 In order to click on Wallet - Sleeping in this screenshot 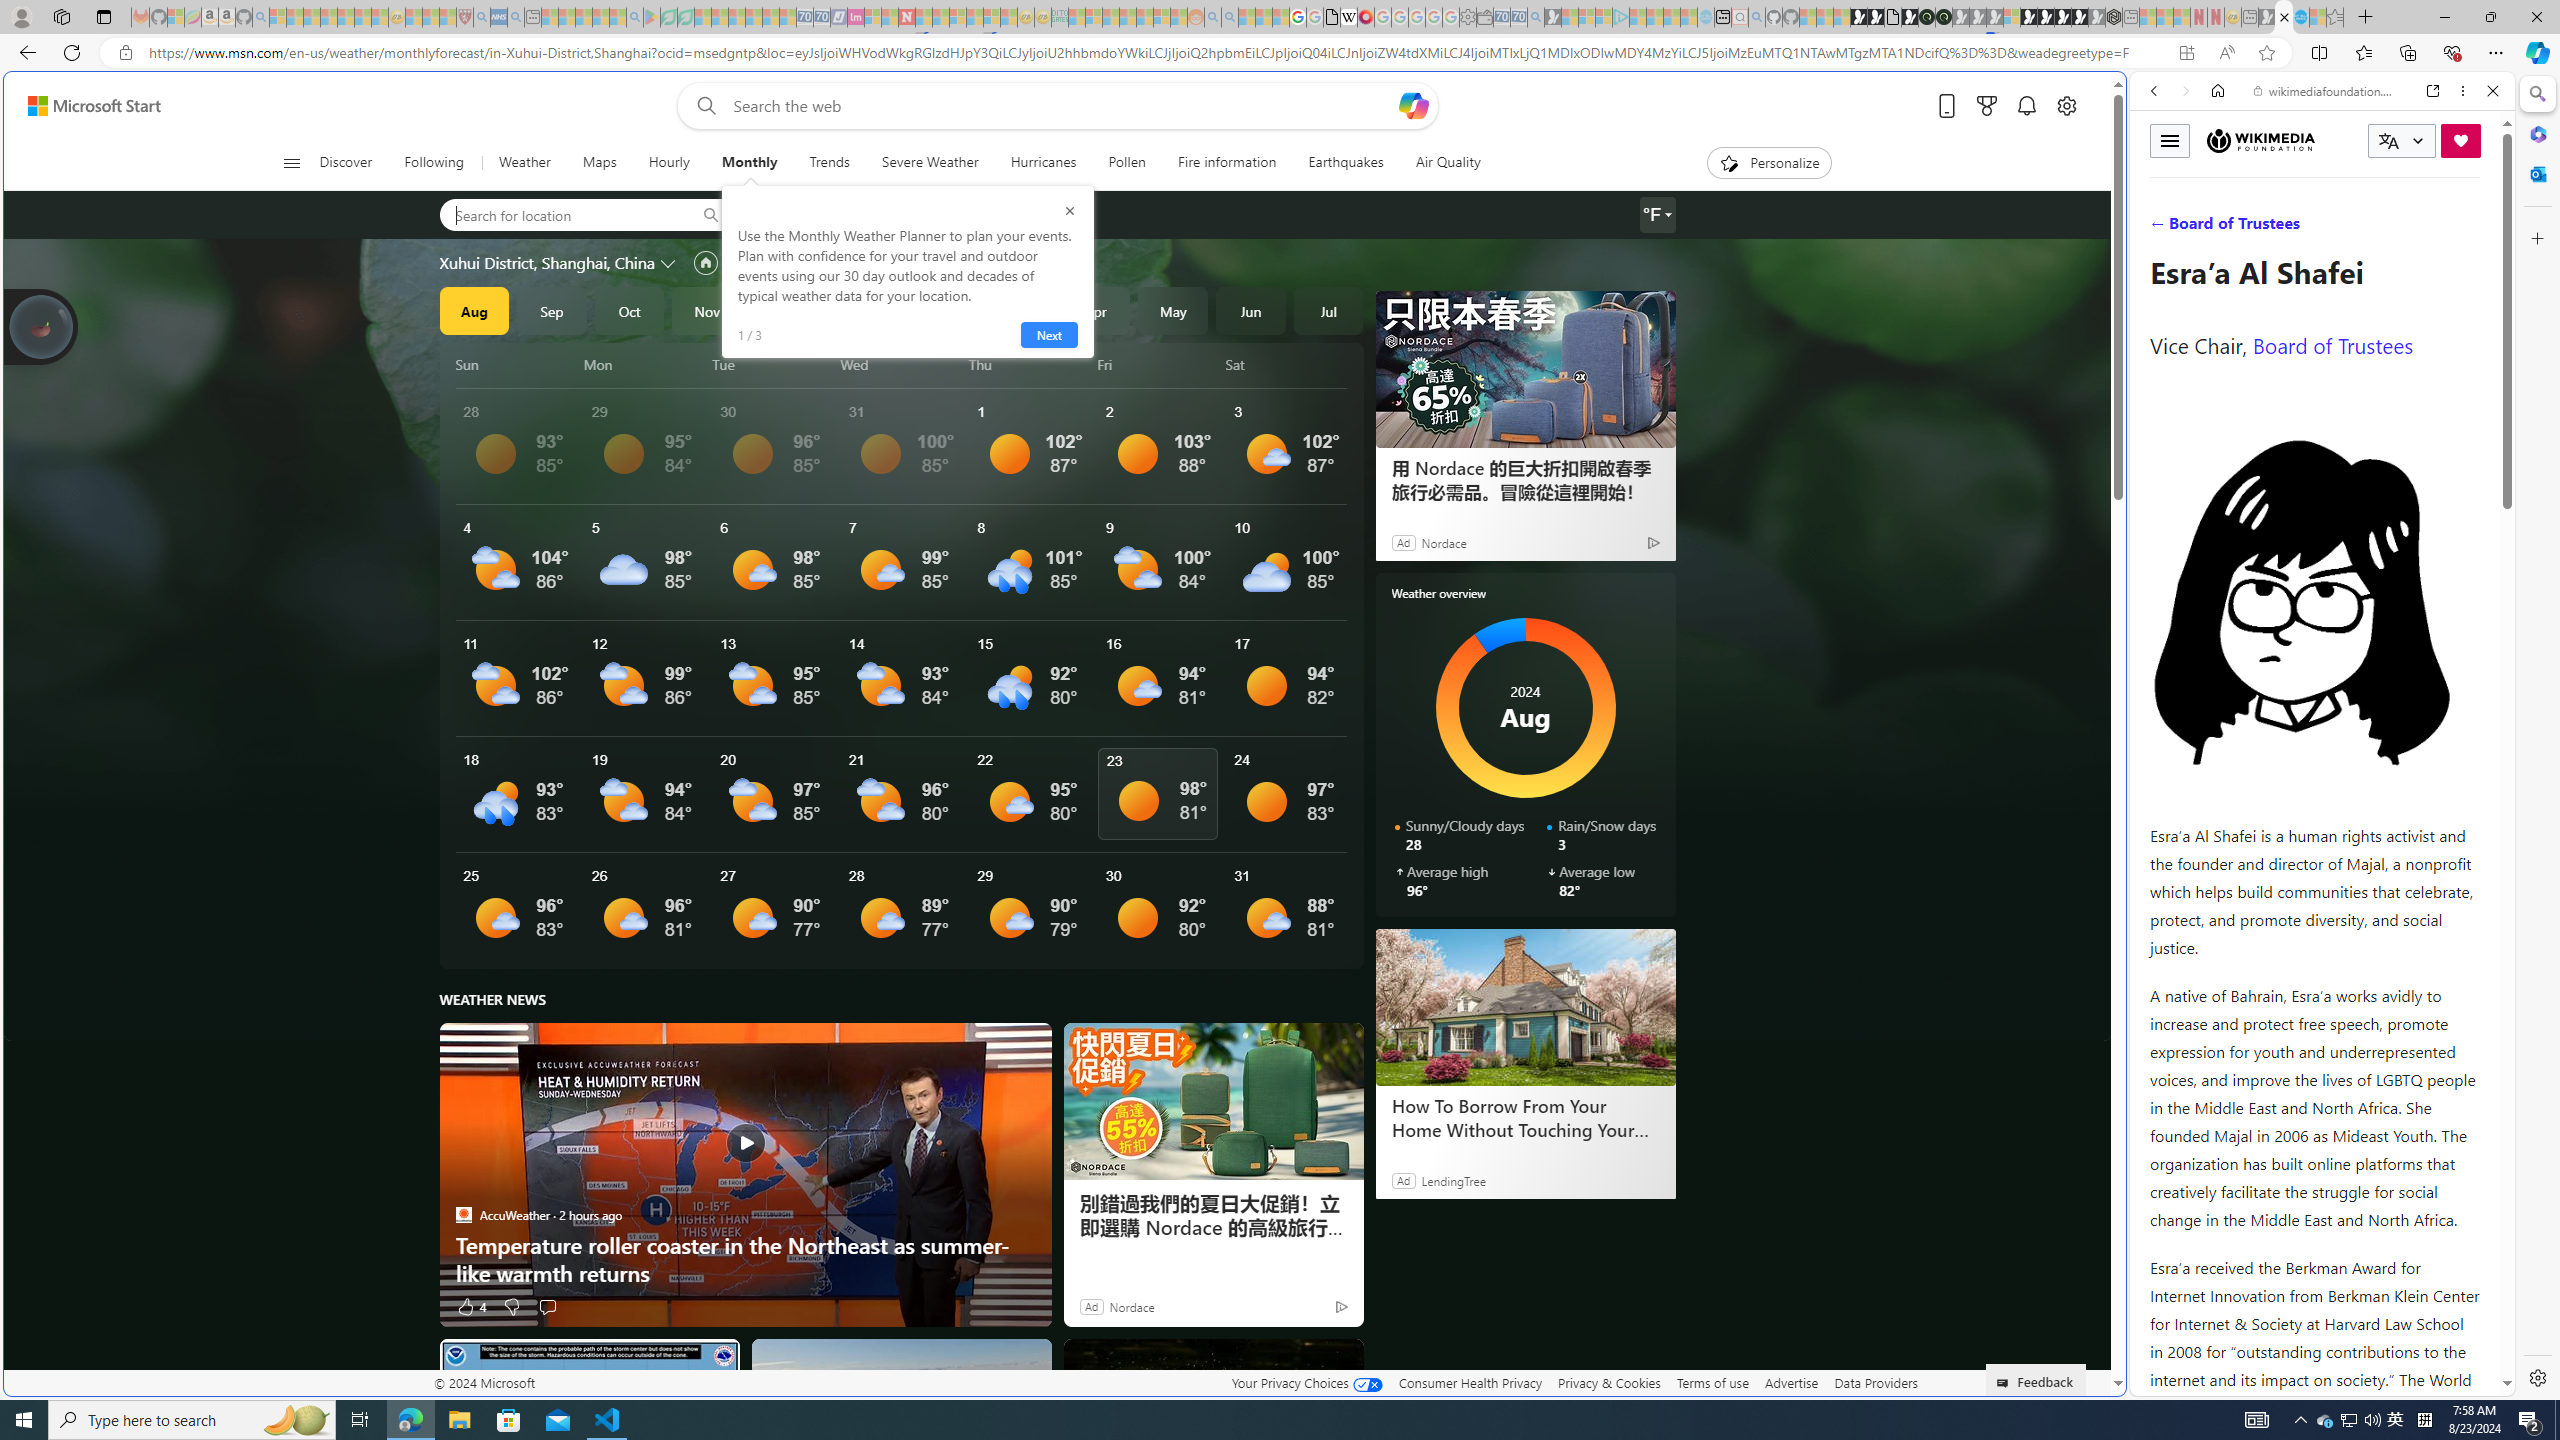, I will do `click(1484, 17)`.